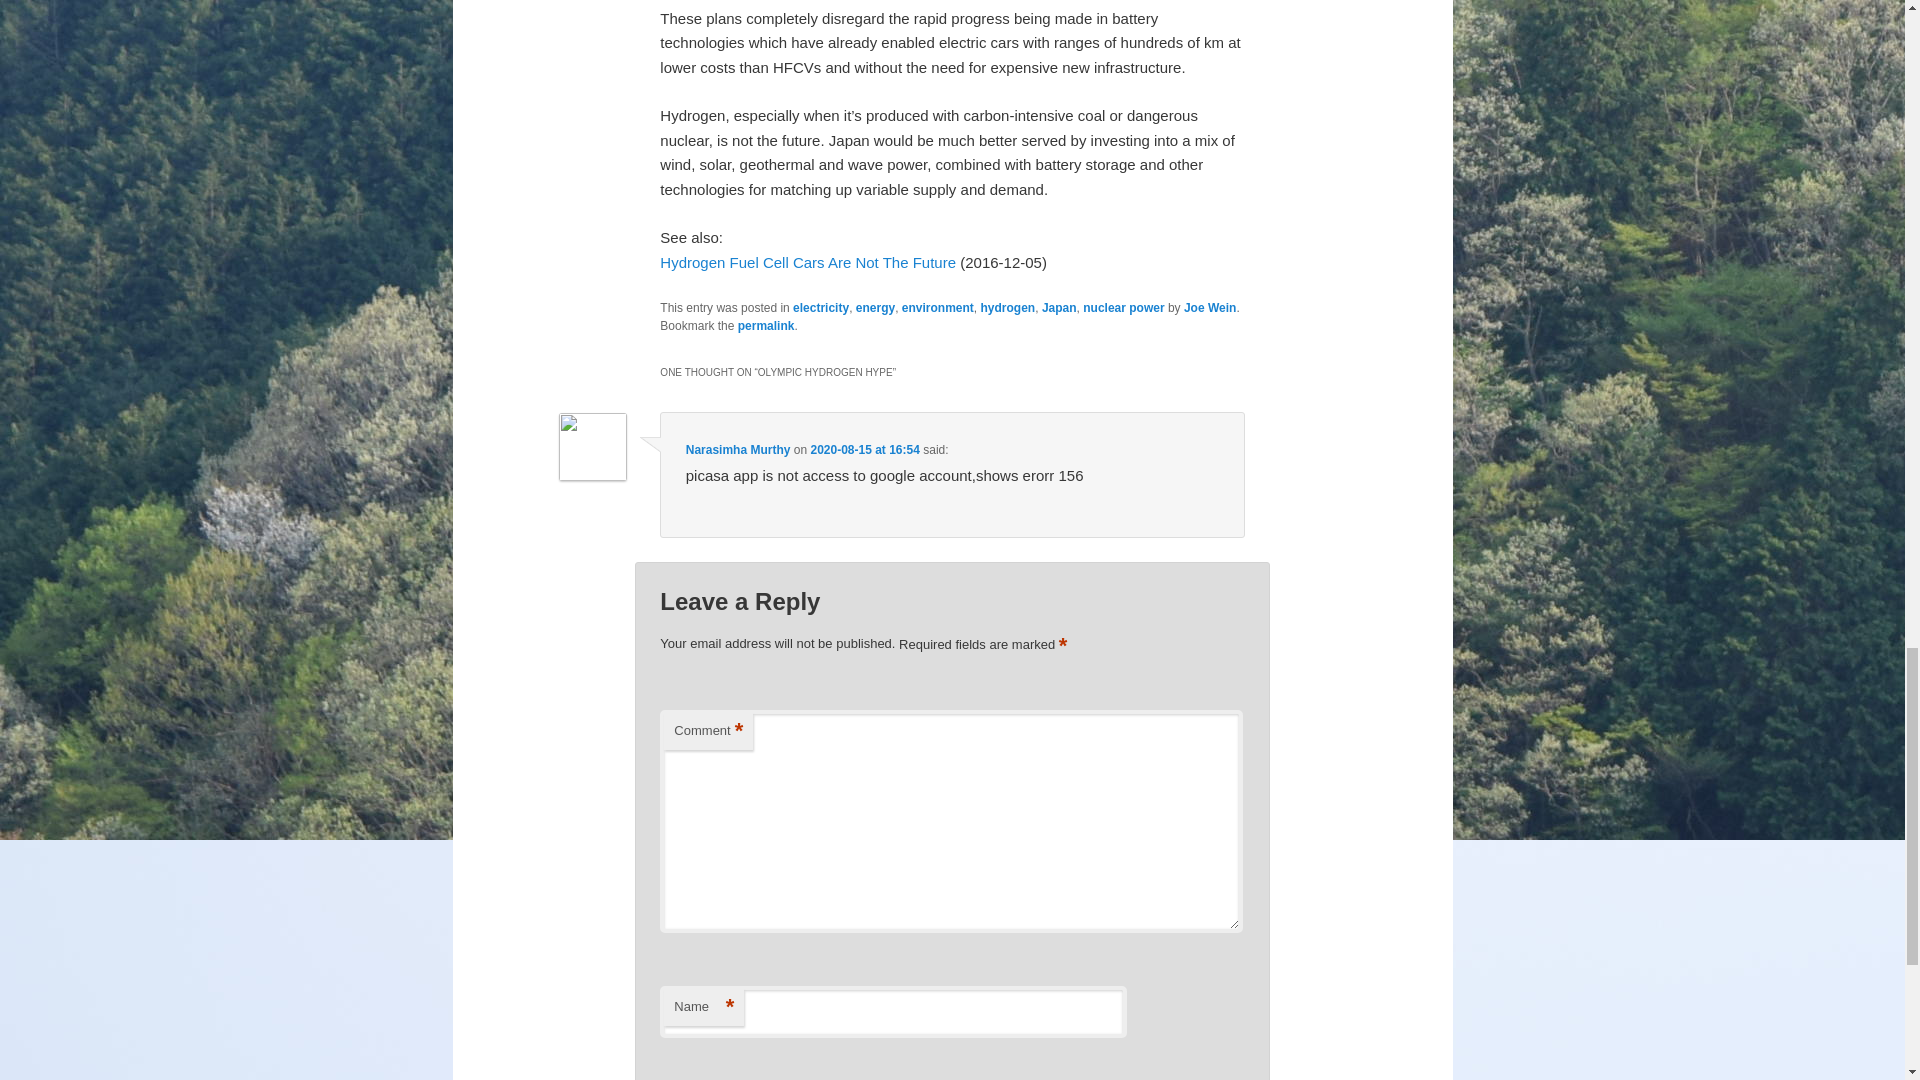 The width and height of the screenshot is (1920, 1080). What do you see at coordinates (875, 308) in the screenshot?
I see `energy` at bounding box center [875, 308].